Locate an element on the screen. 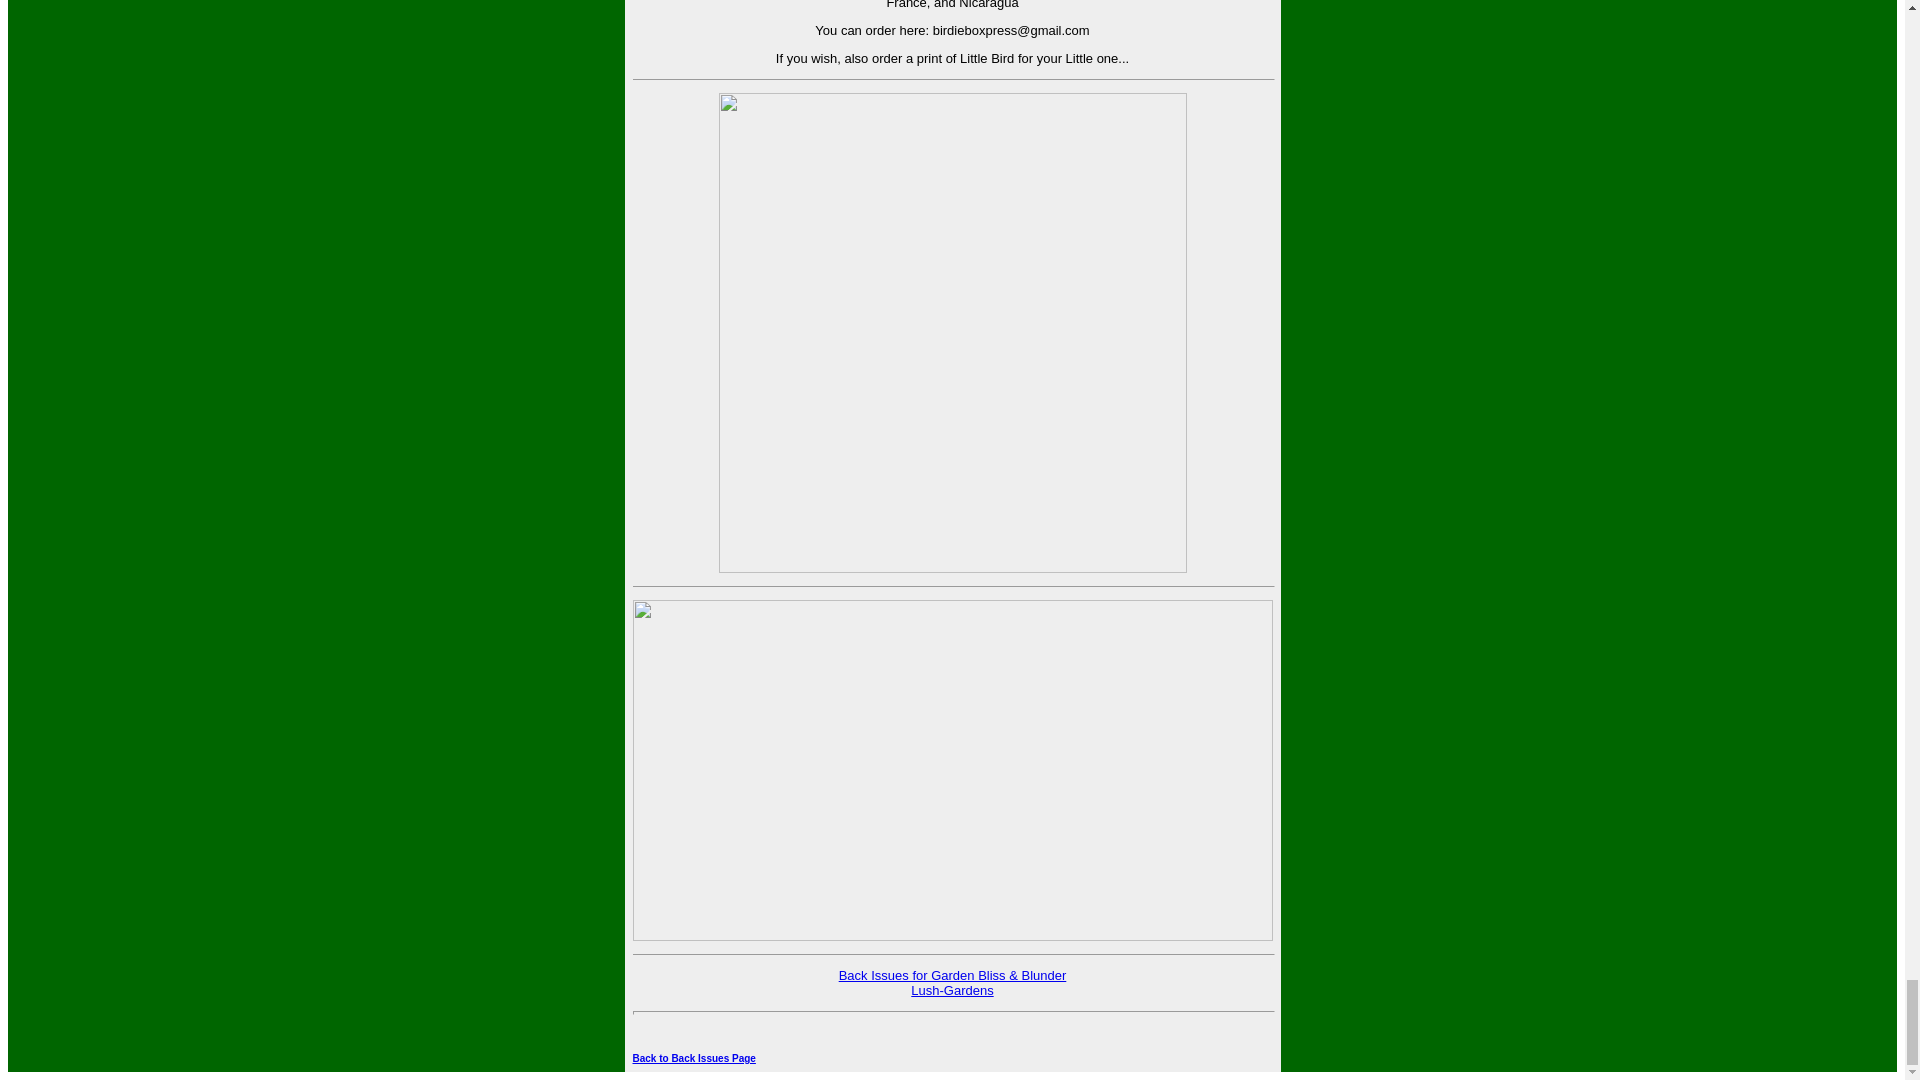  Back to Back Issues Page is located at coordinates (692, 1058).